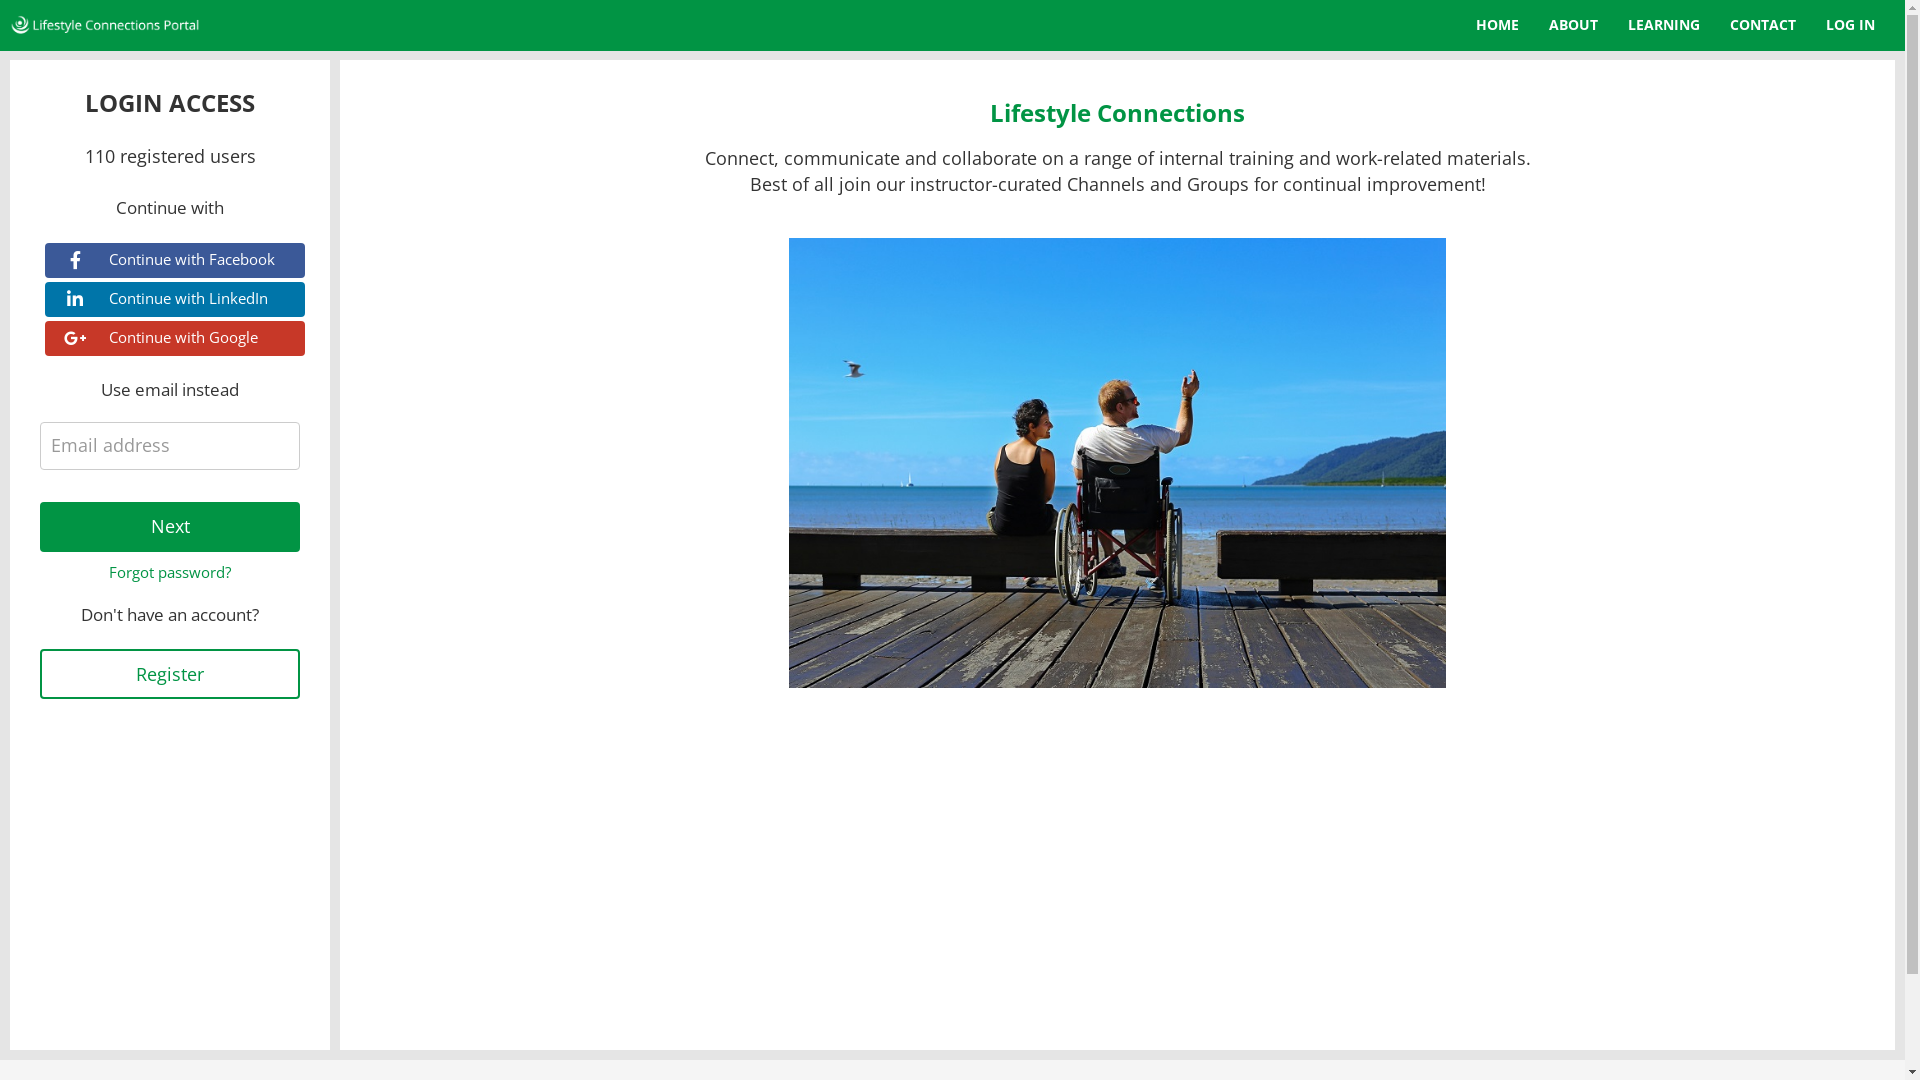 The image size is (1920, 1080). I want to click on Continue with LinkedIn, so click(175, 300).